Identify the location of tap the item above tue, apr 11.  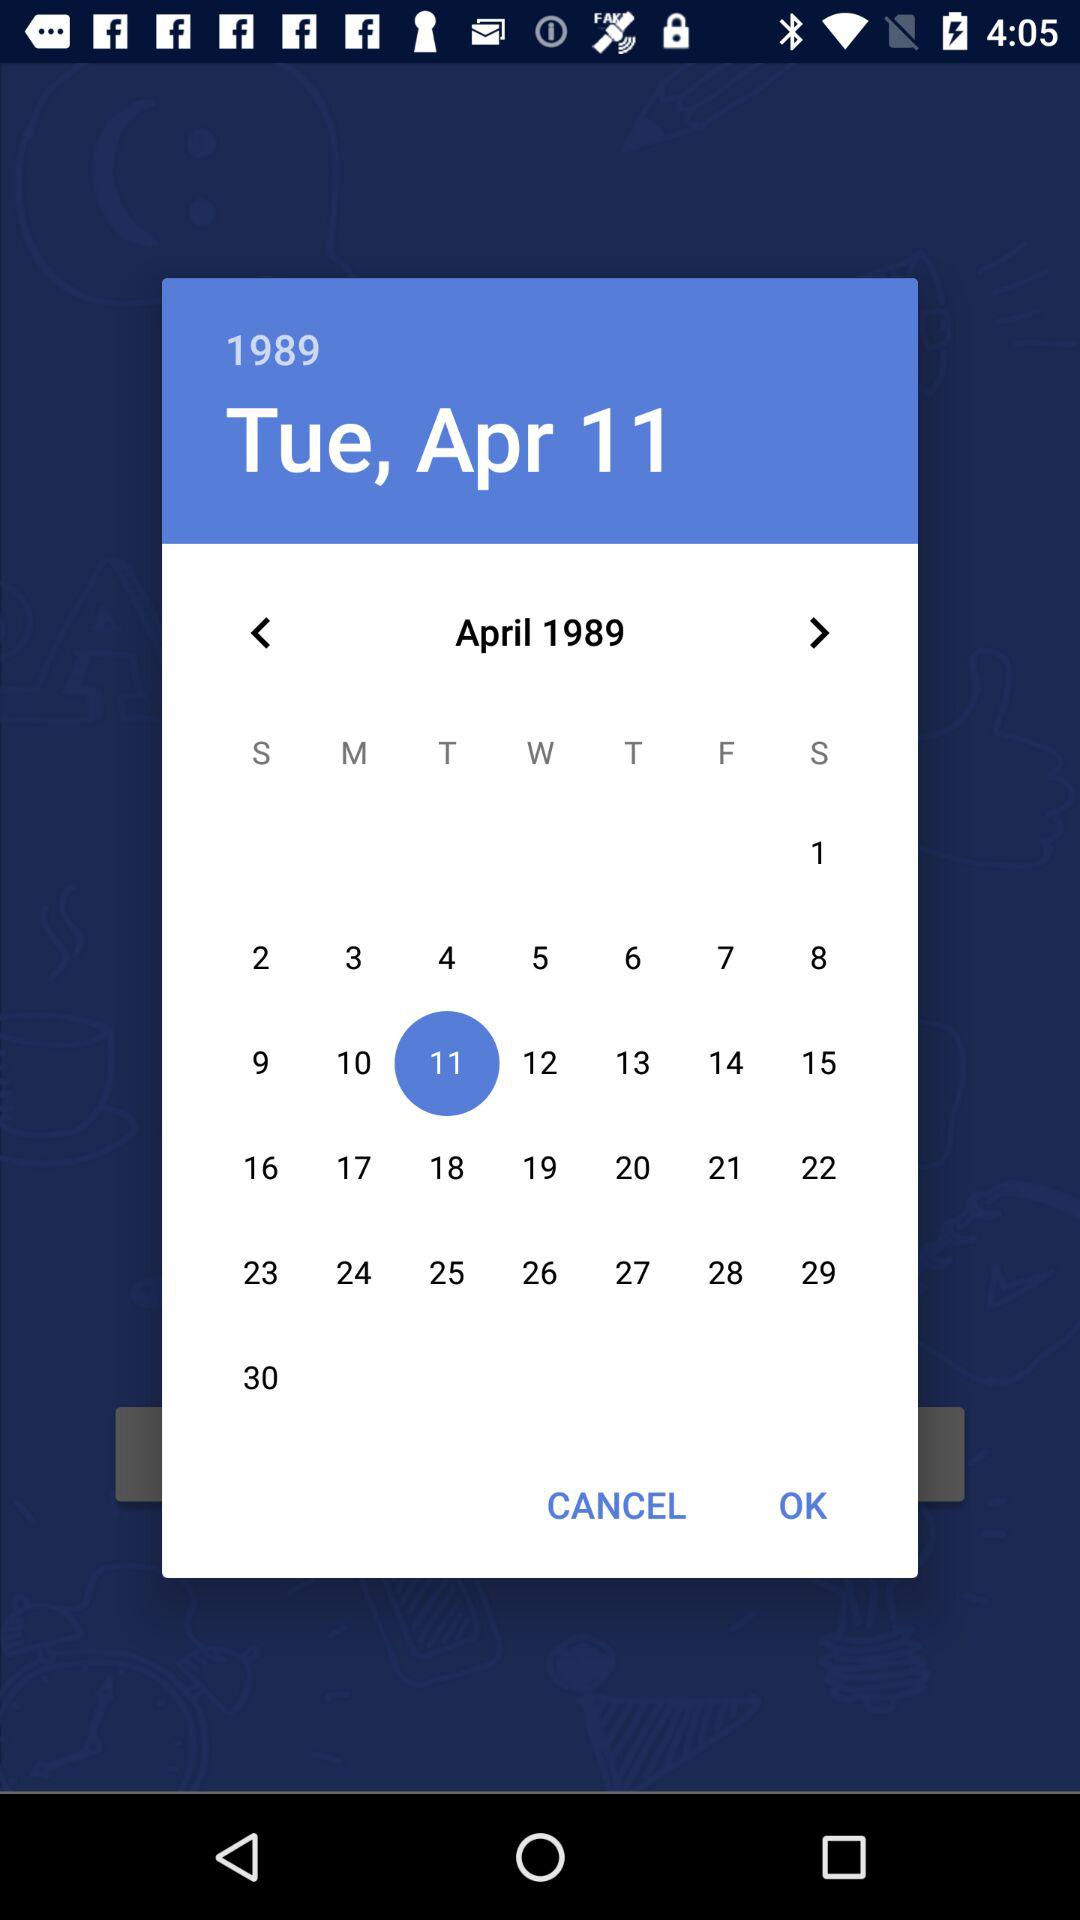
(540, 328).